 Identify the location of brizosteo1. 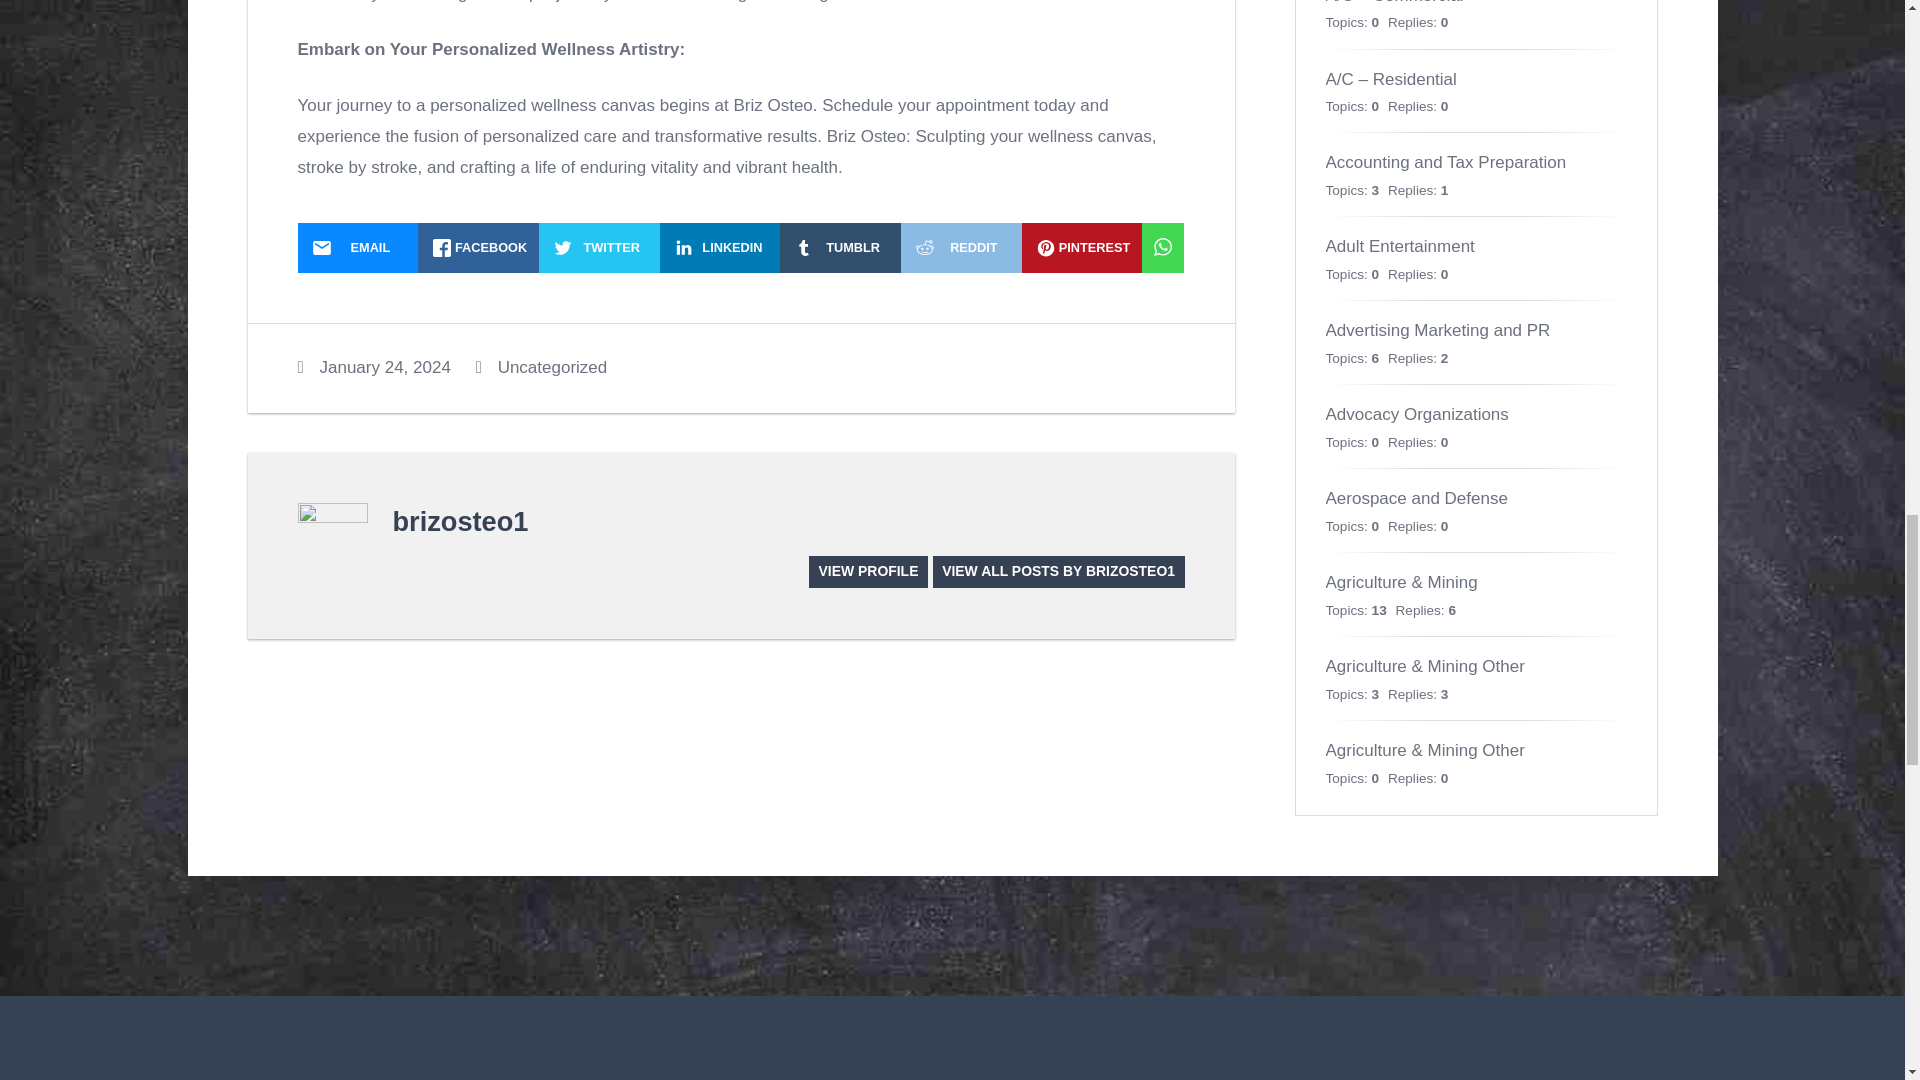
(460, 521).